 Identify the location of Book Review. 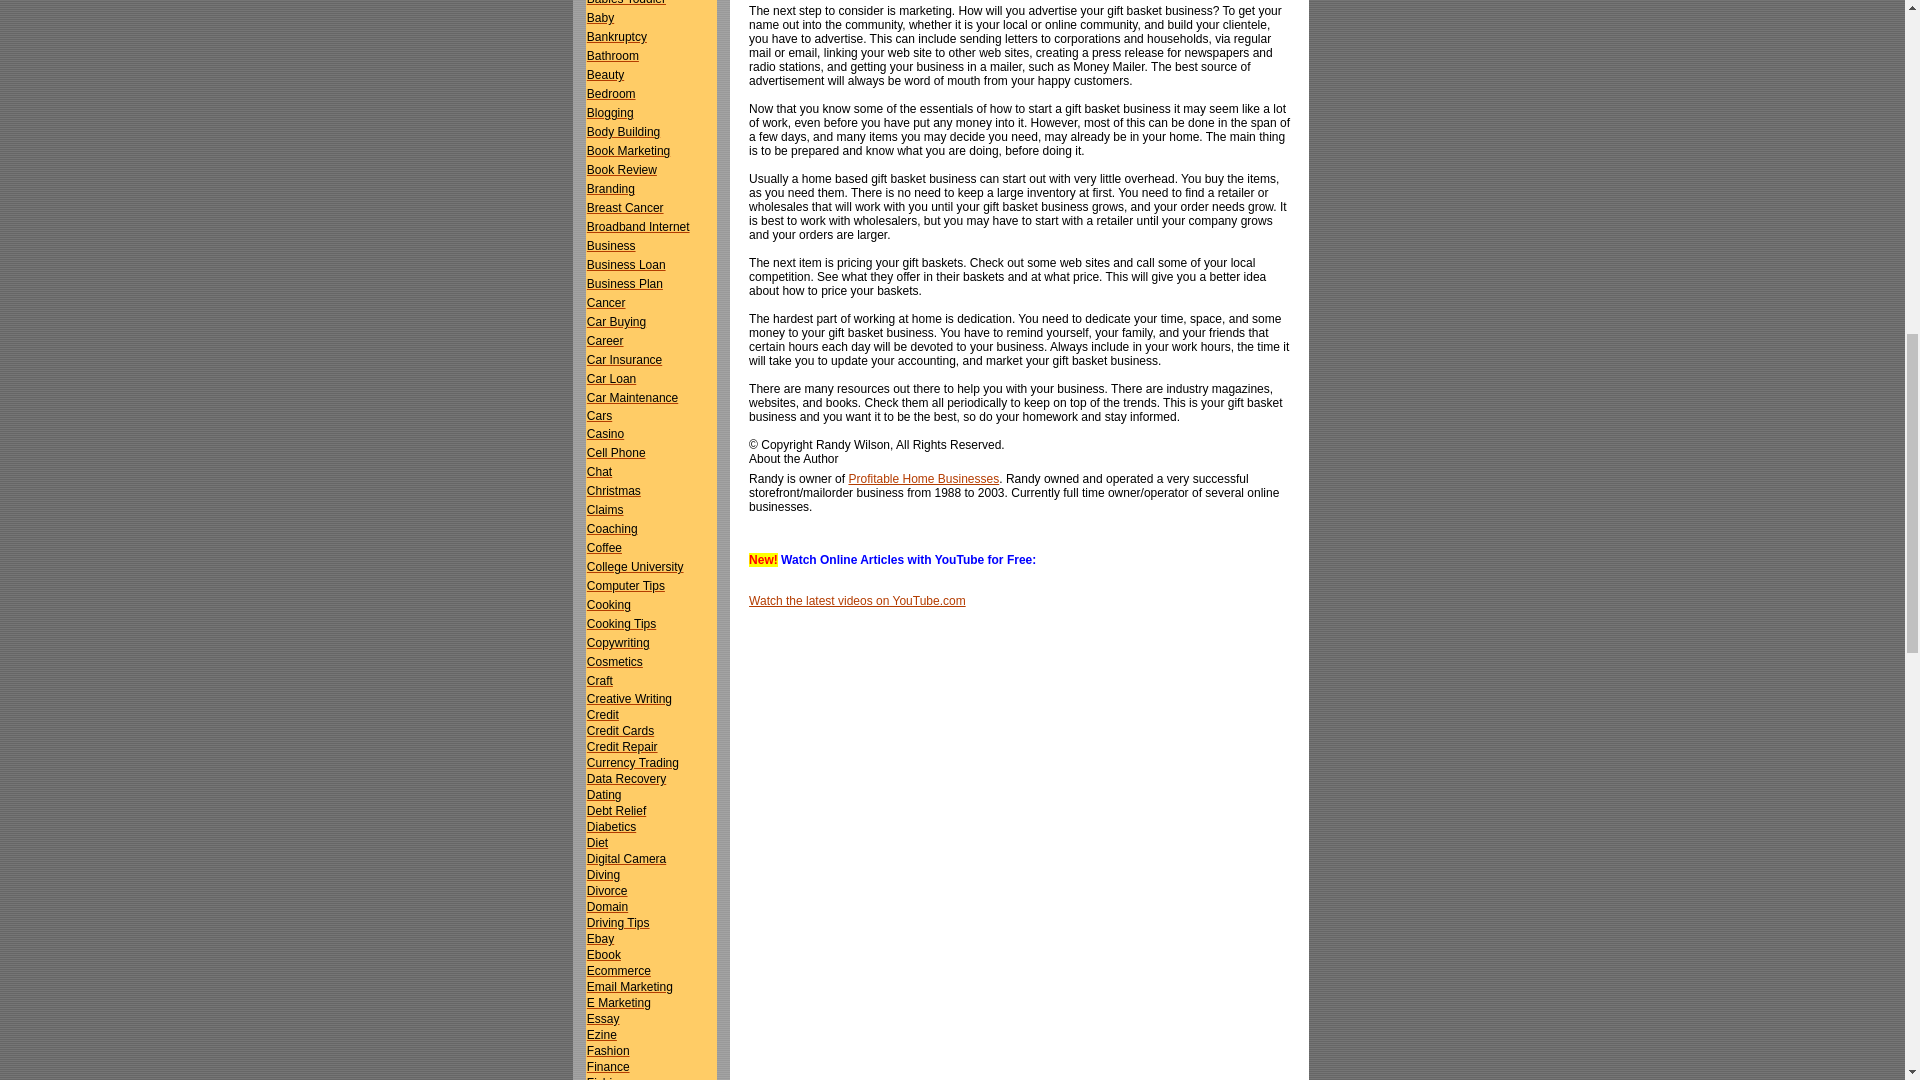
(622, 170).